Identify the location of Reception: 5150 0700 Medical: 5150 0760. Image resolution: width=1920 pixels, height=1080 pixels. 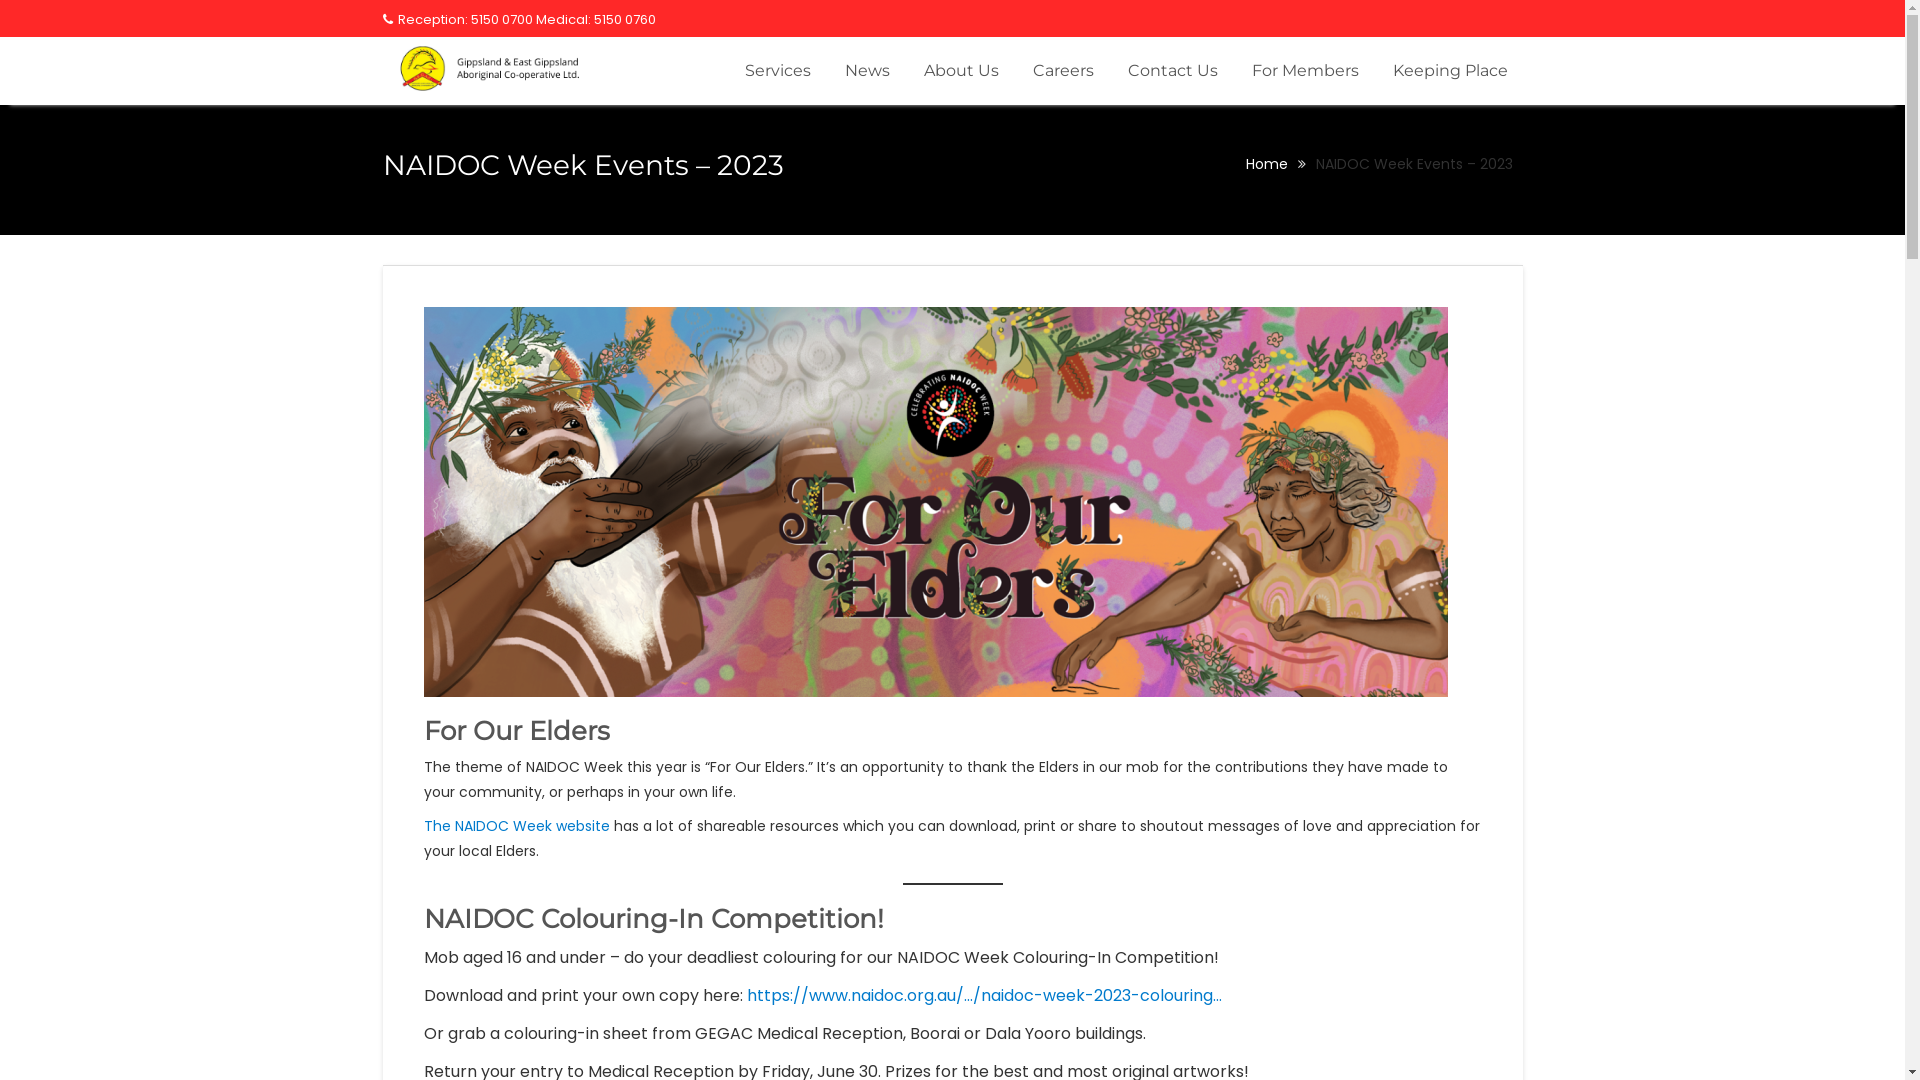
(518, 20).